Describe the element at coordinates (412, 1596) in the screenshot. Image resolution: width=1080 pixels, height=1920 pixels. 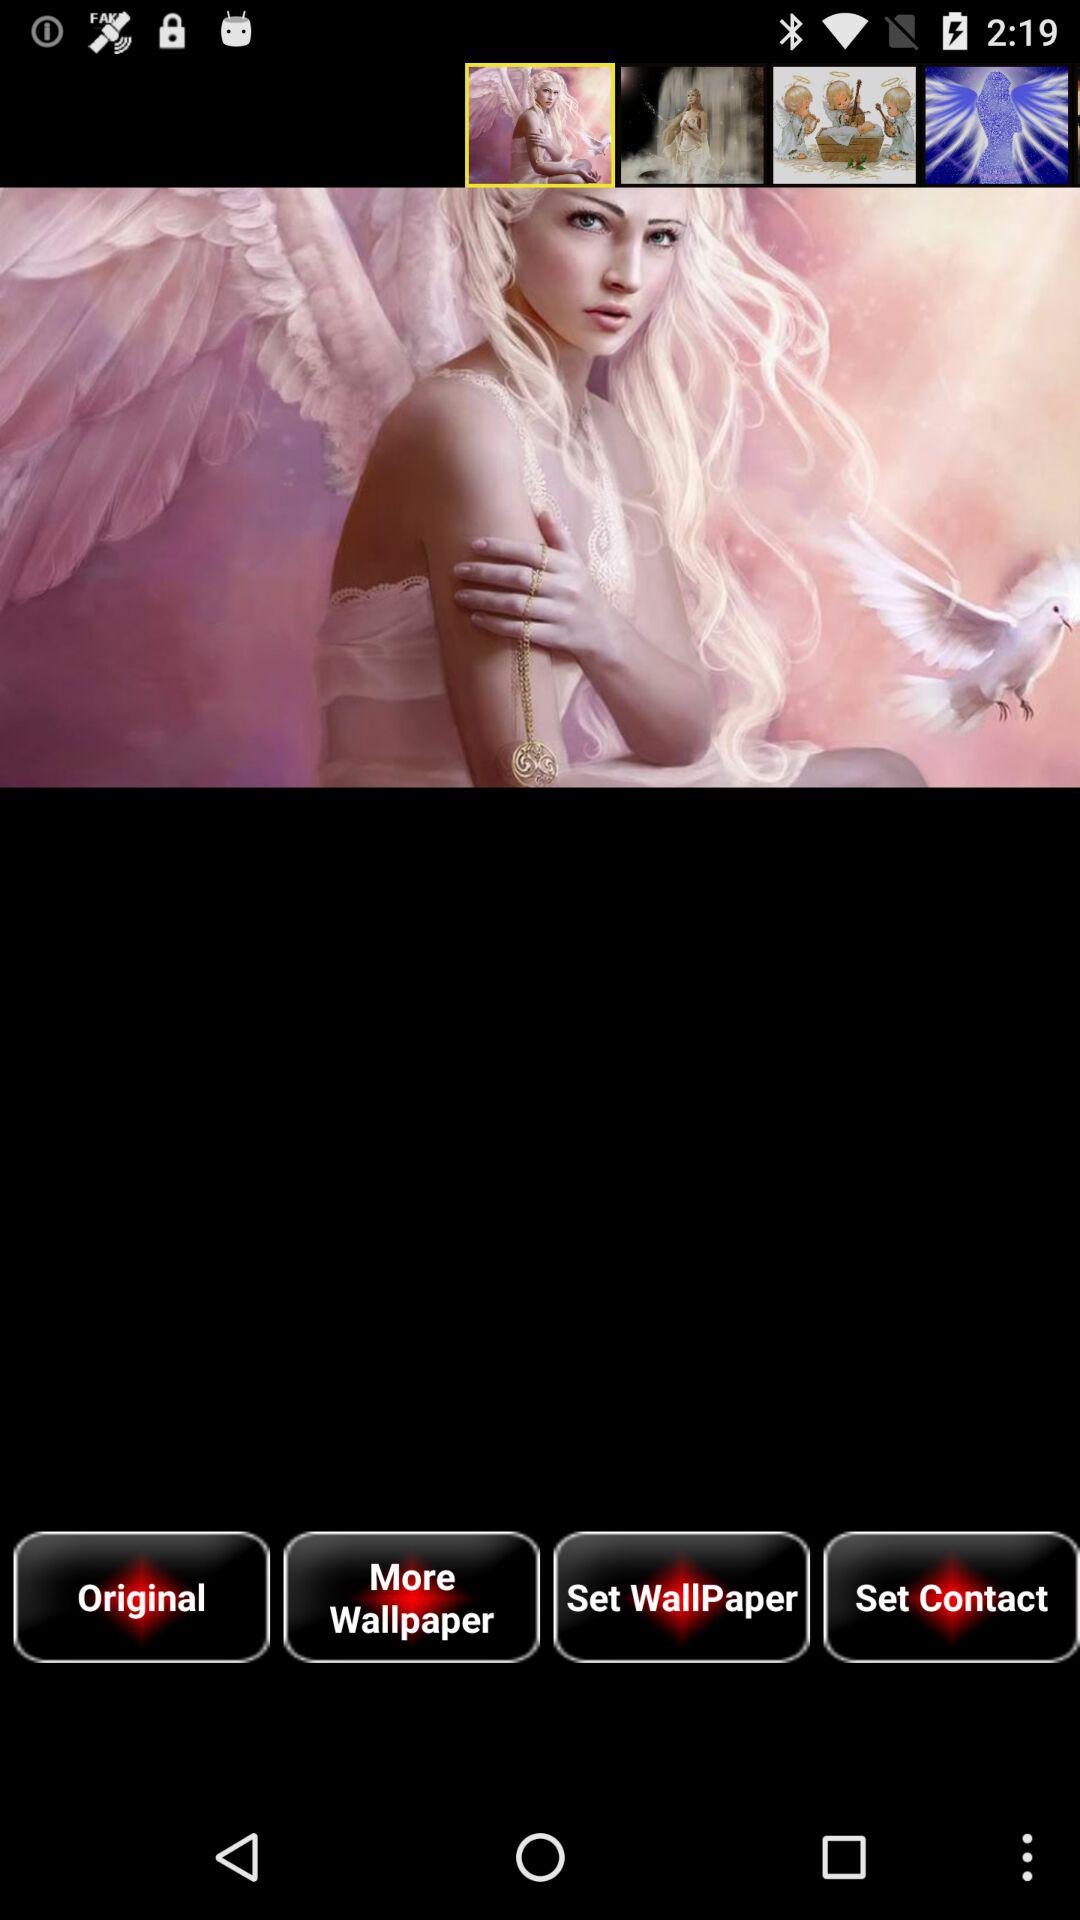
I see `turn on icon next to original icon` at that location.